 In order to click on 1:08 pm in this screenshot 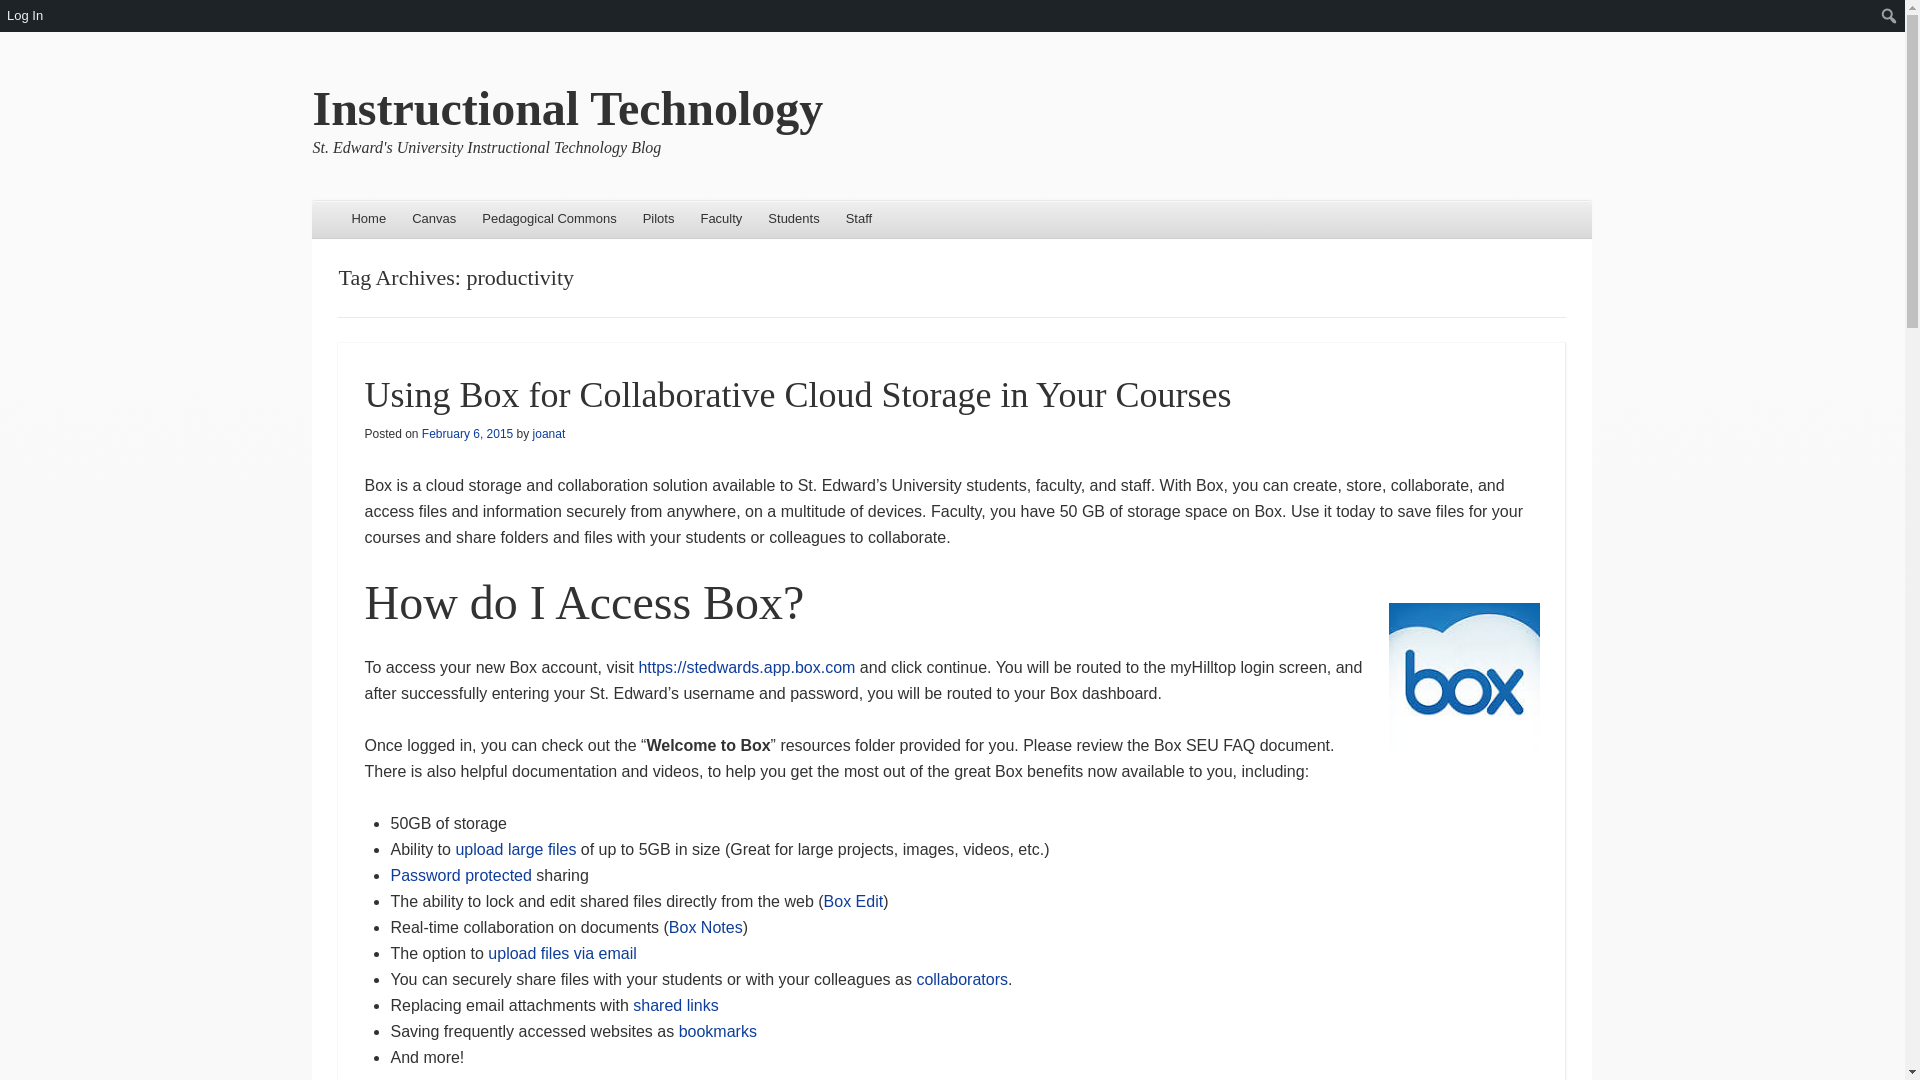, I will do `click(467, 433)`.